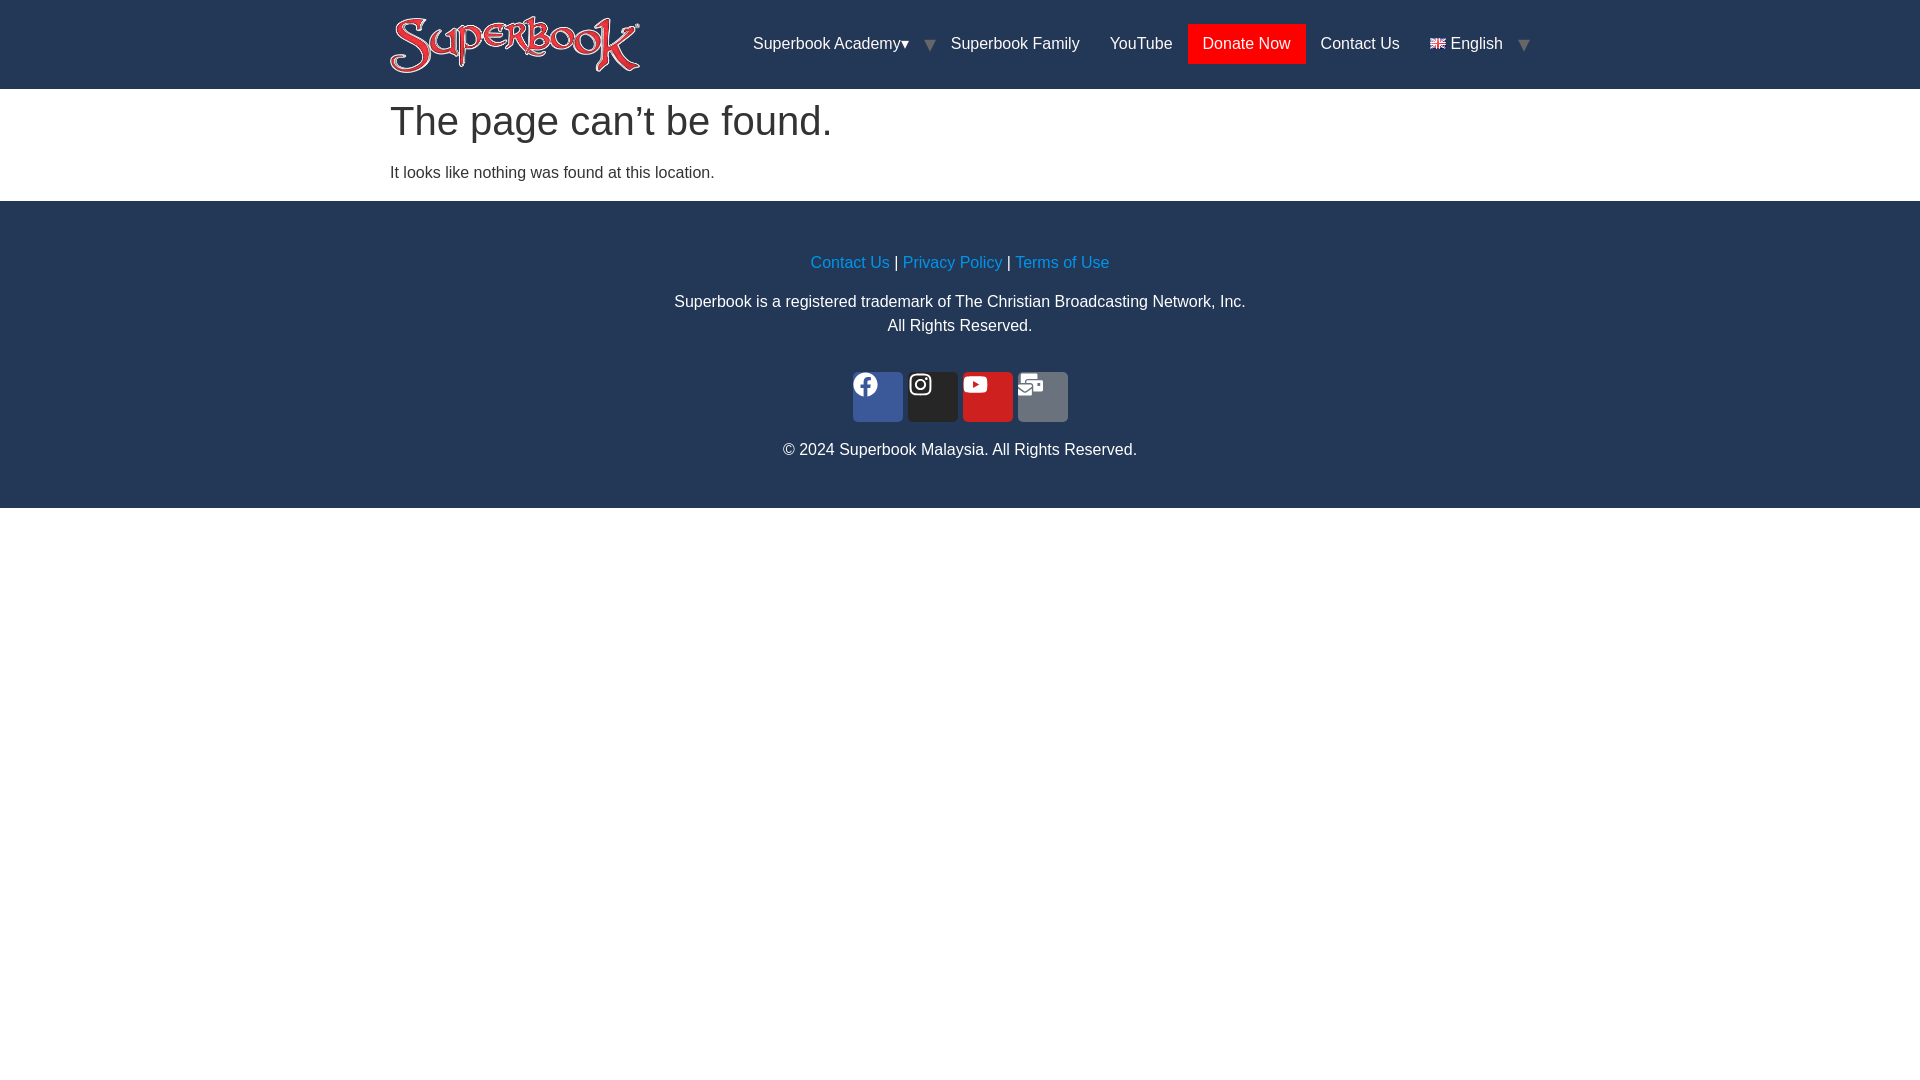 The image size is (1920, 1080). What do you see at coordinates (1015, 43) in the screenshot?
I see `Superbook Family` at bounding box center [1015, 43].